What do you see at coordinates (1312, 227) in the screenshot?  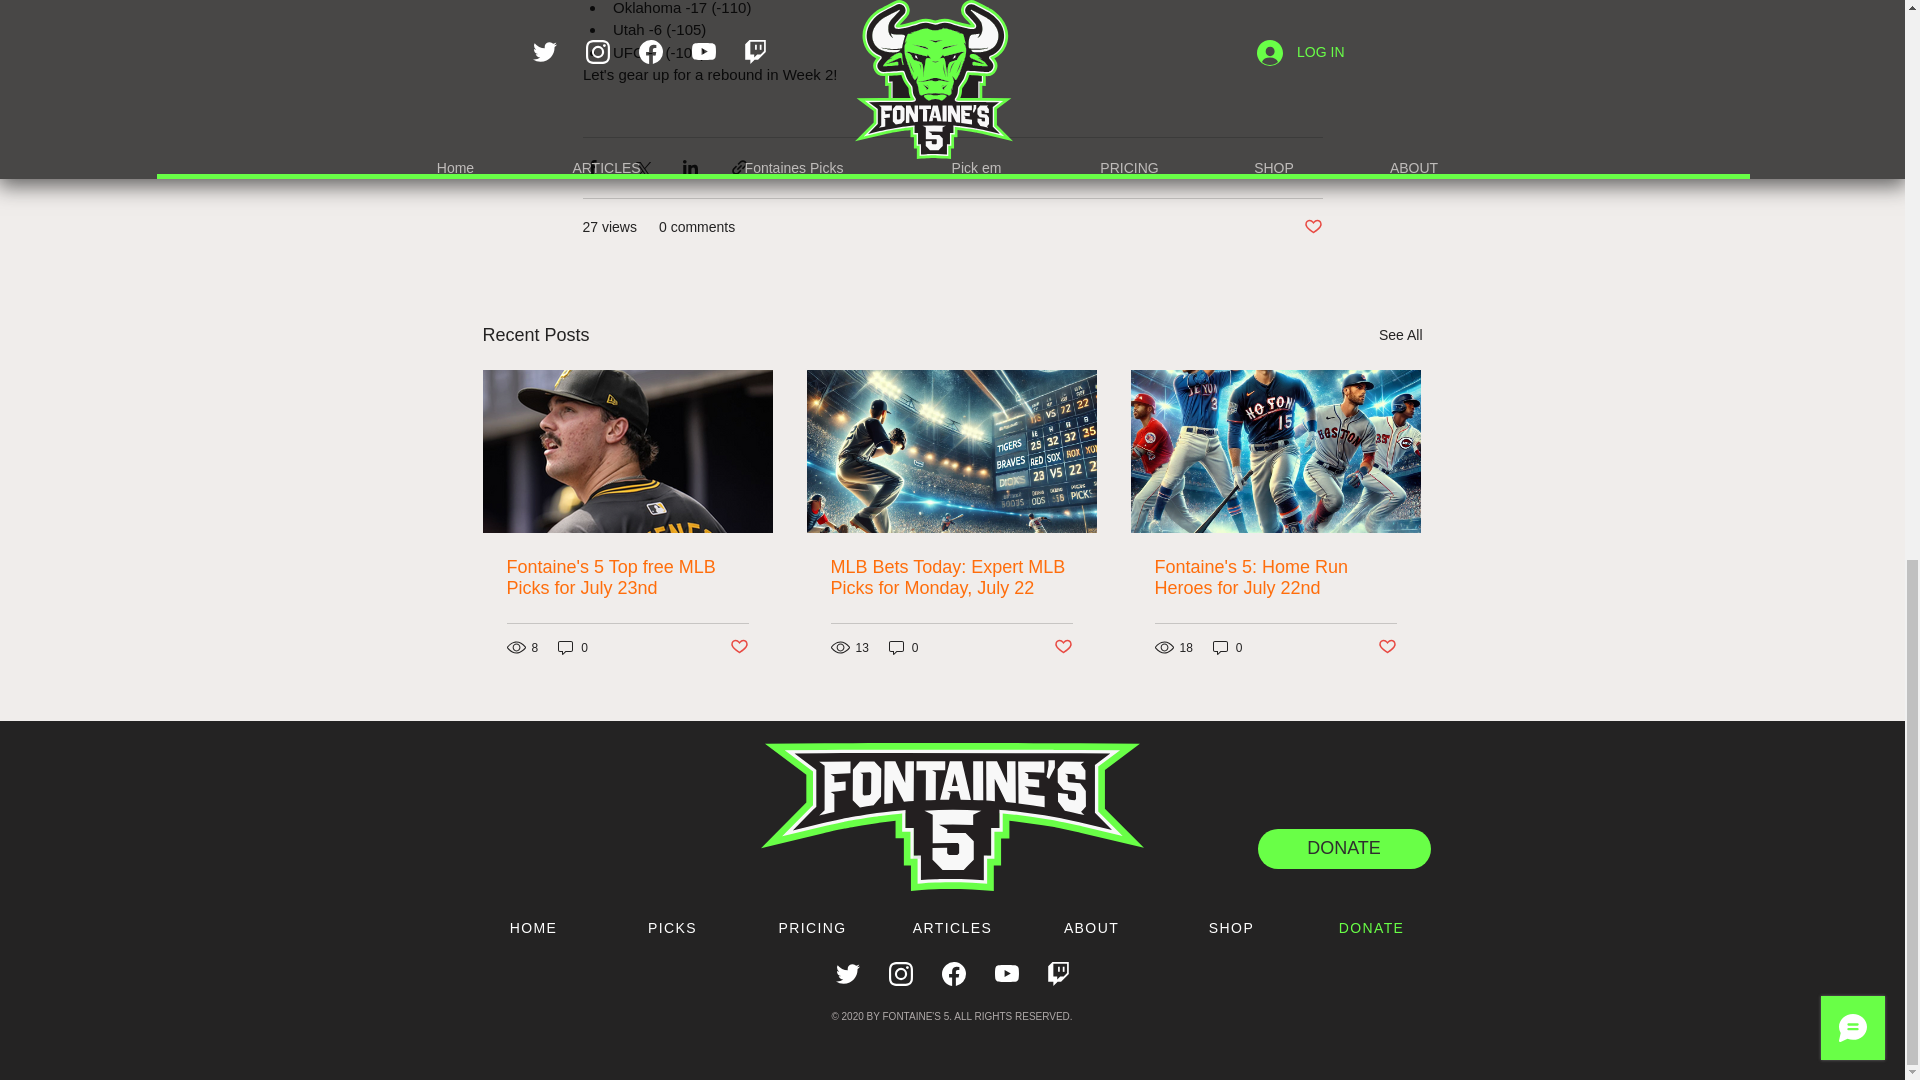 I see `Post not marked as liked` at bounding box center [1312, 227].